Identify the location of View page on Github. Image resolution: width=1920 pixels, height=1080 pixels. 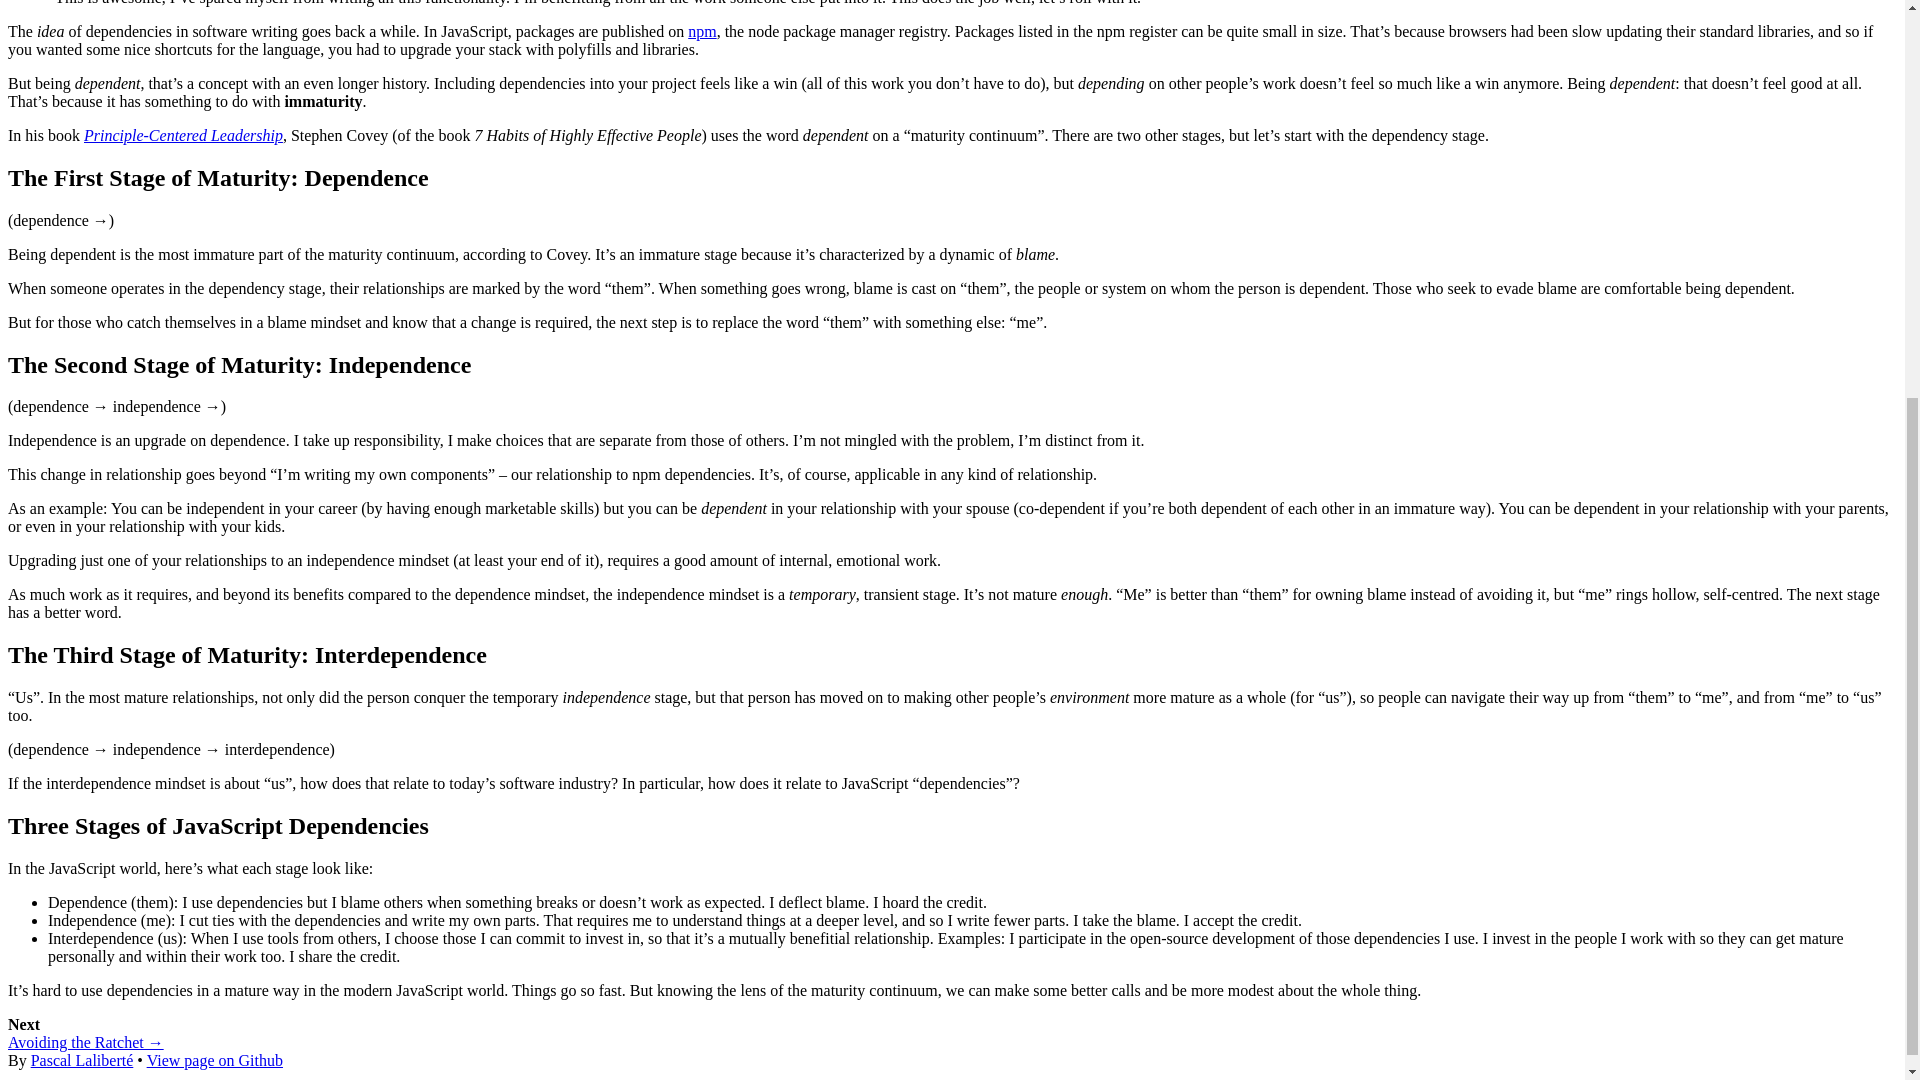
(214, 1060).